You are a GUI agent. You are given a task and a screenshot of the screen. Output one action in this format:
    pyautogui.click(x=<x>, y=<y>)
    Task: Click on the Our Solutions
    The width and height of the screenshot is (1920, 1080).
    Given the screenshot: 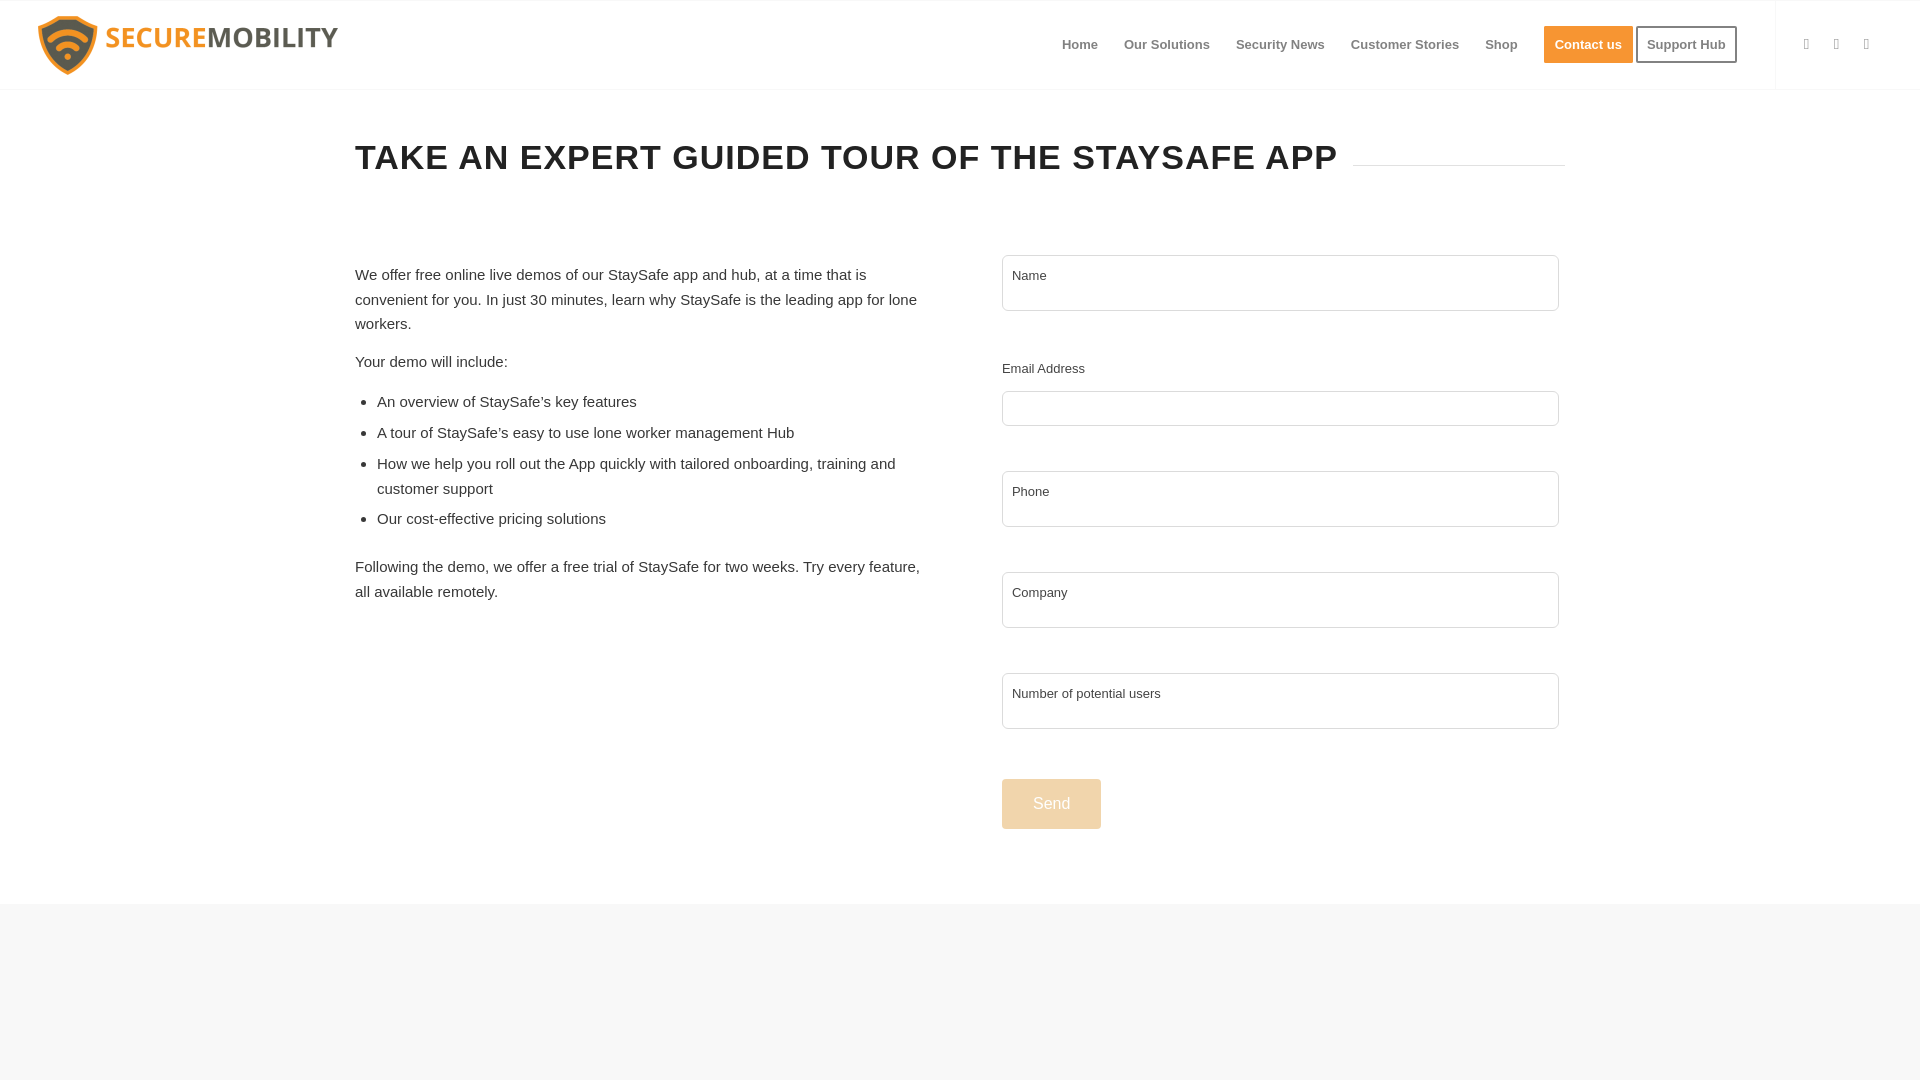 What is the action you would take?
    pyautogui.click(x=1167, y=44)
    